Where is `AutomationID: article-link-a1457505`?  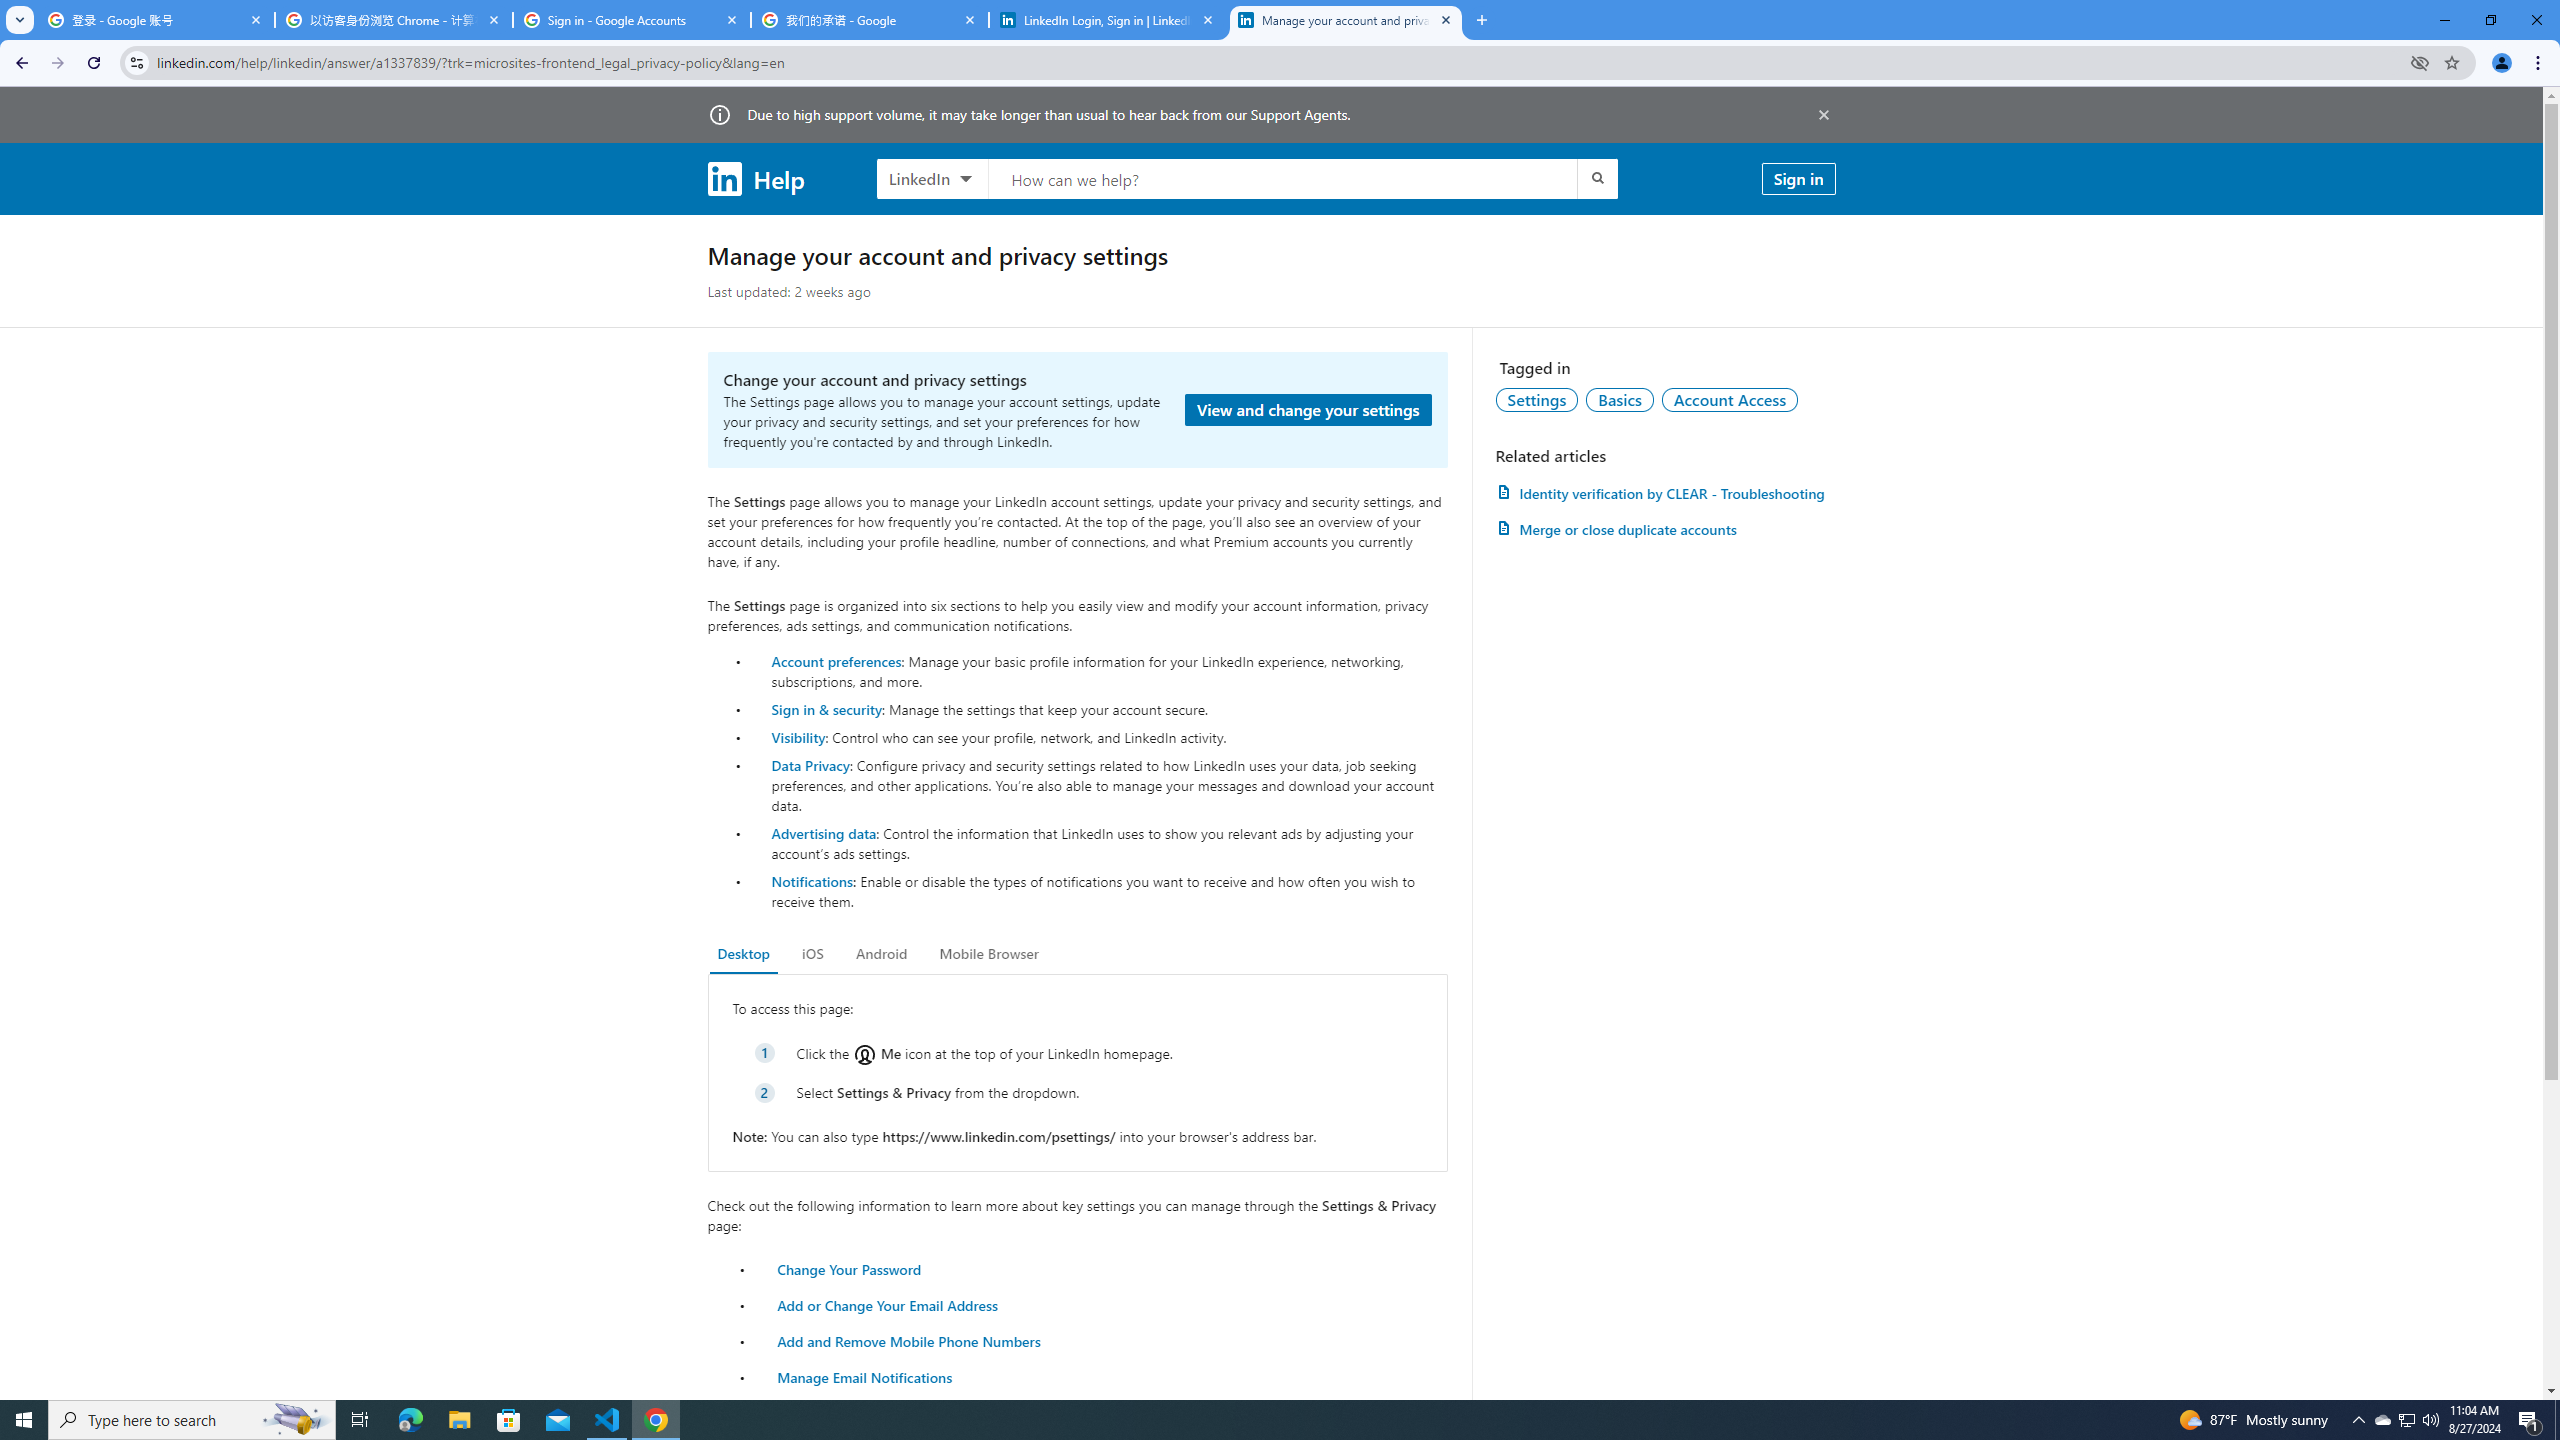
AutomationID: article-link-a1457505 is located at coordinates (1665, 492).